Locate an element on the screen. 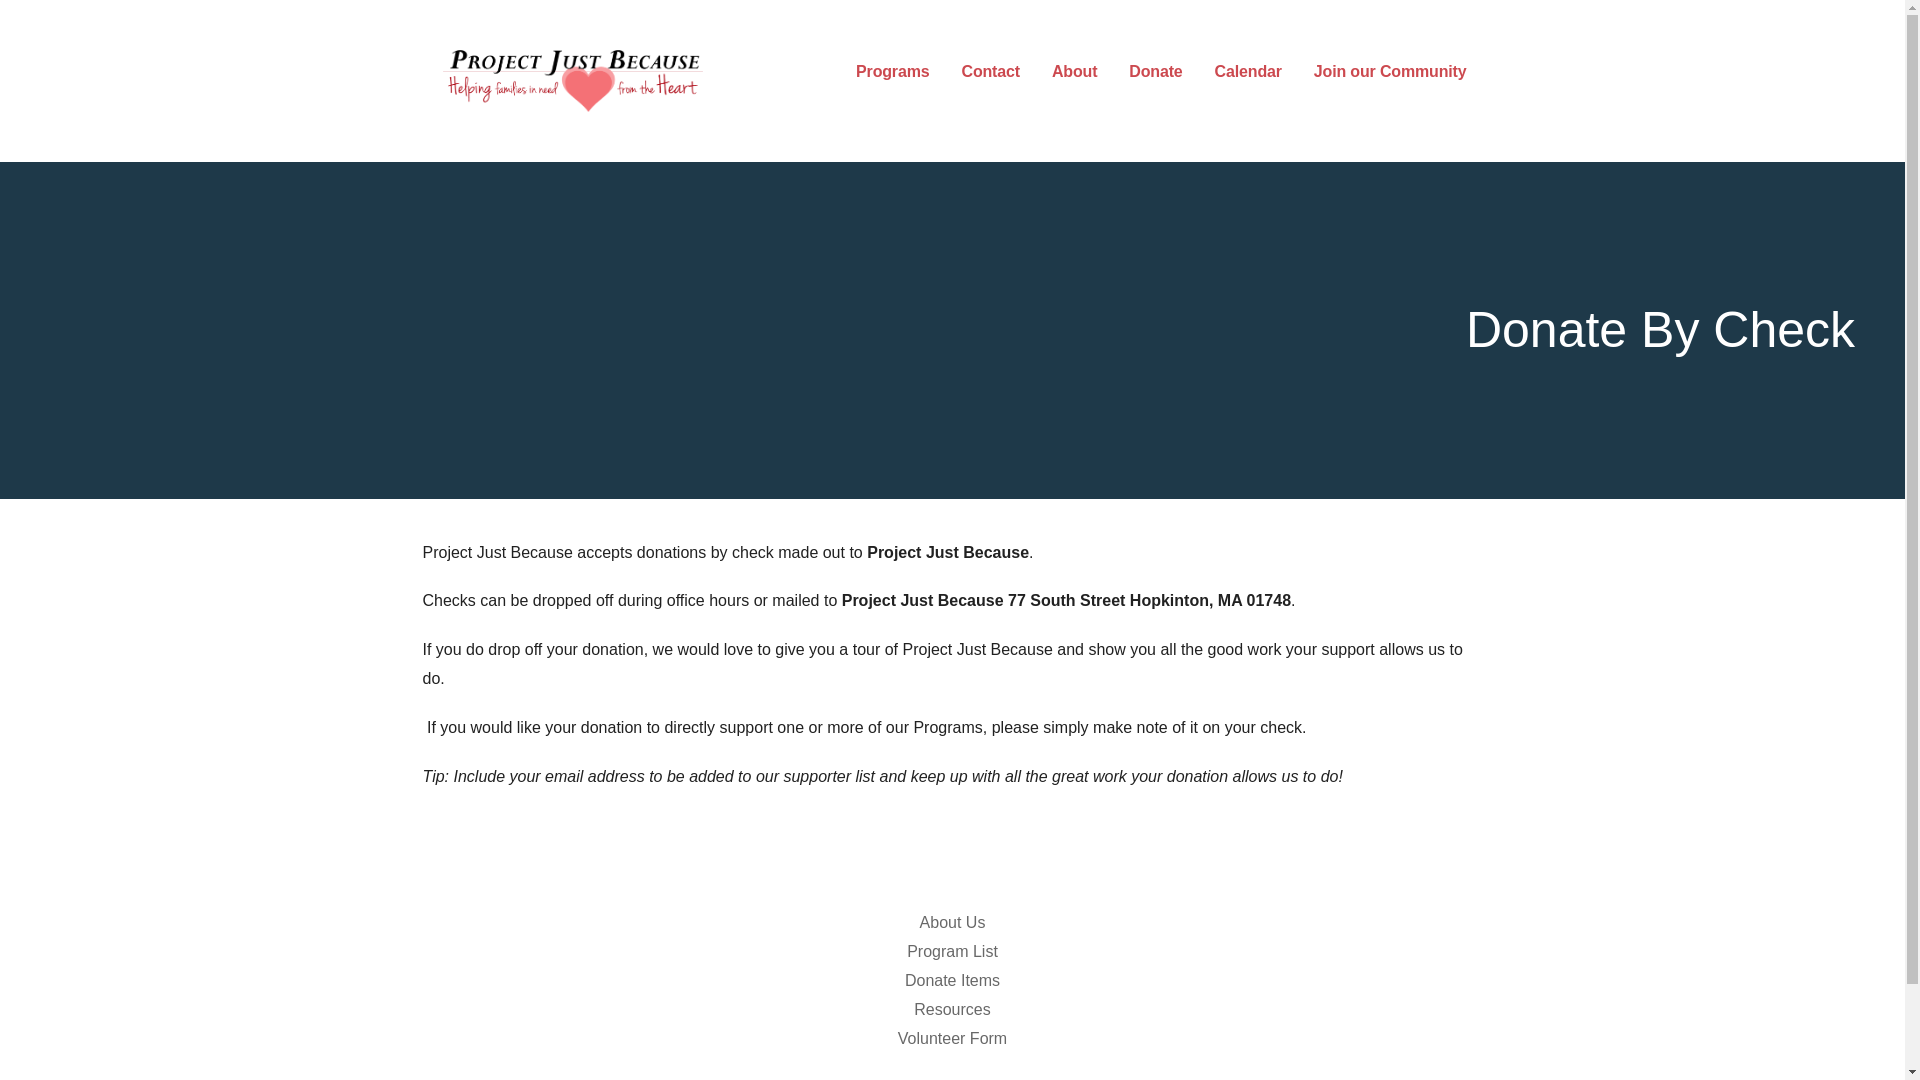 Image resolution: width=1920 pixels, height=1080 pixels. Program List is located at coordinates (952, 951).